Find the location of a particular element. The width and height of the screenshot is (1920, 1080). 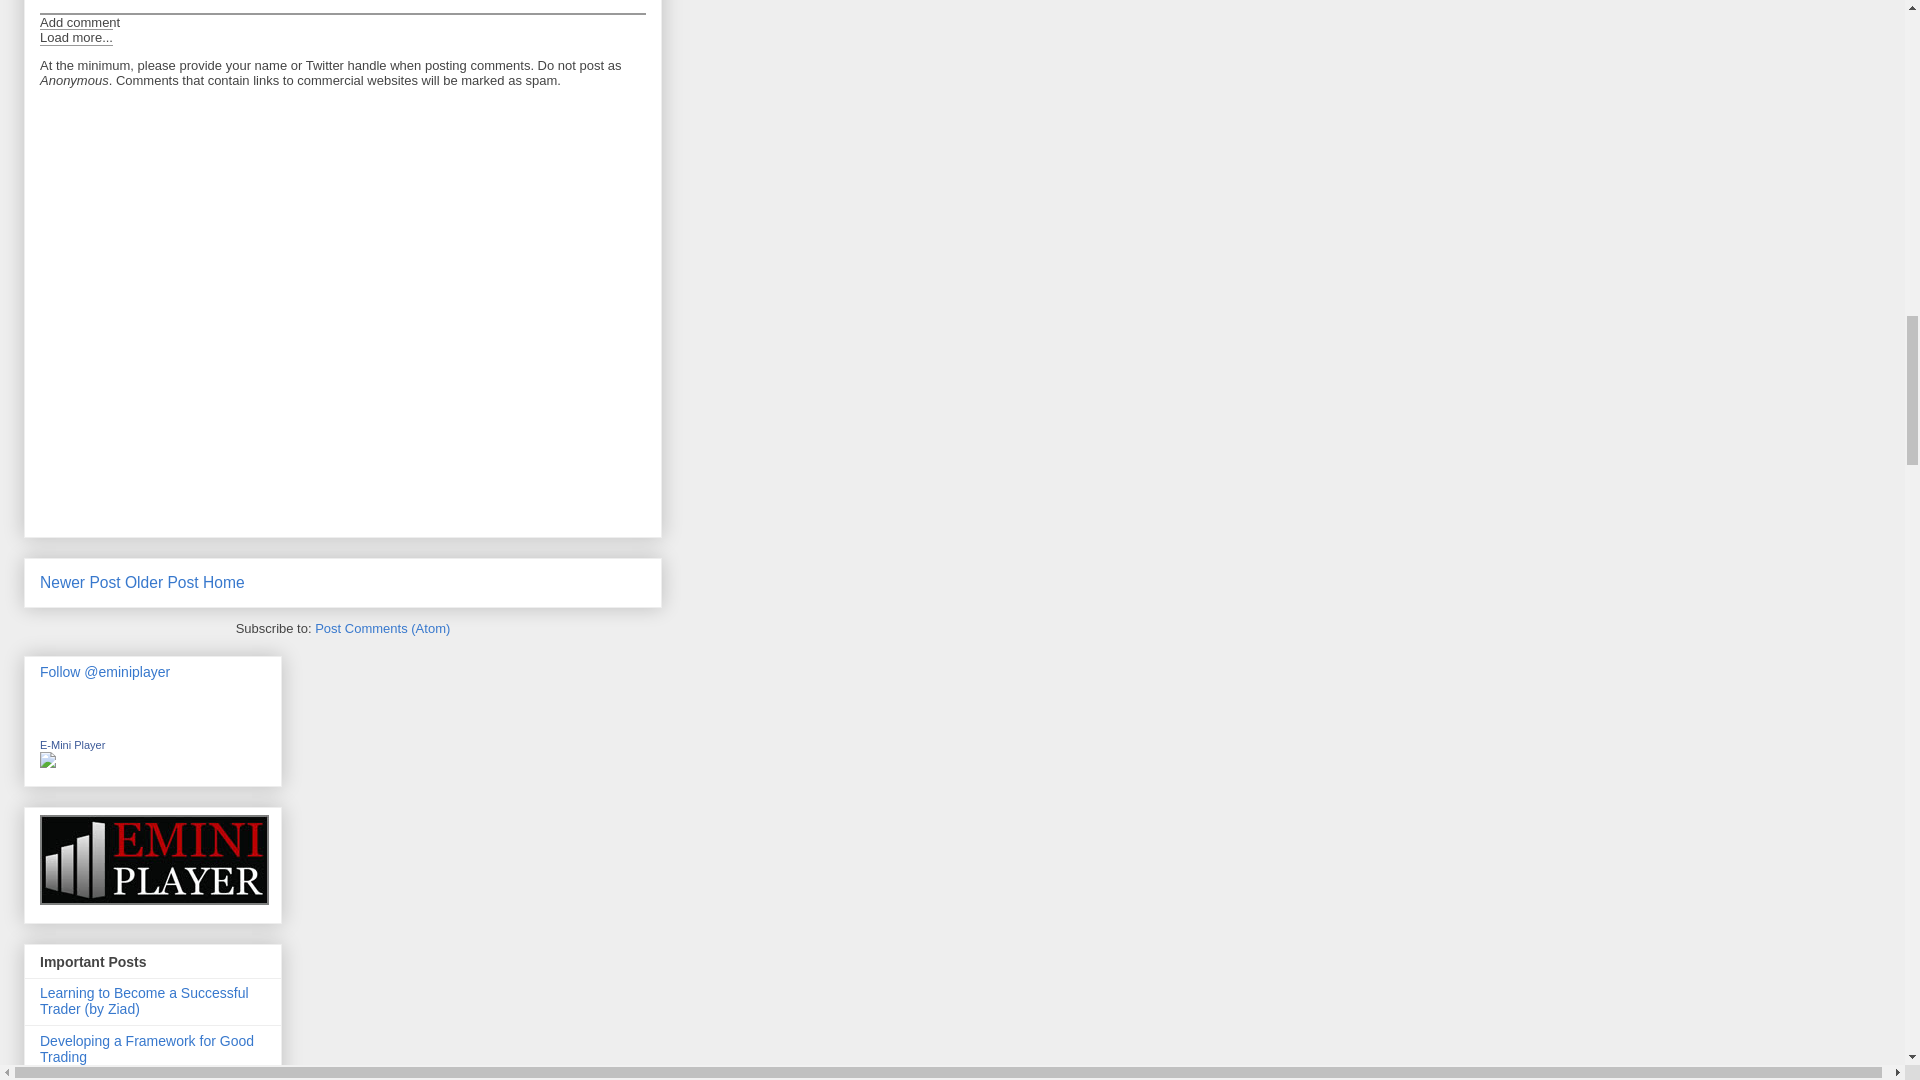

Newer Post is located at coordinates (80, 582).